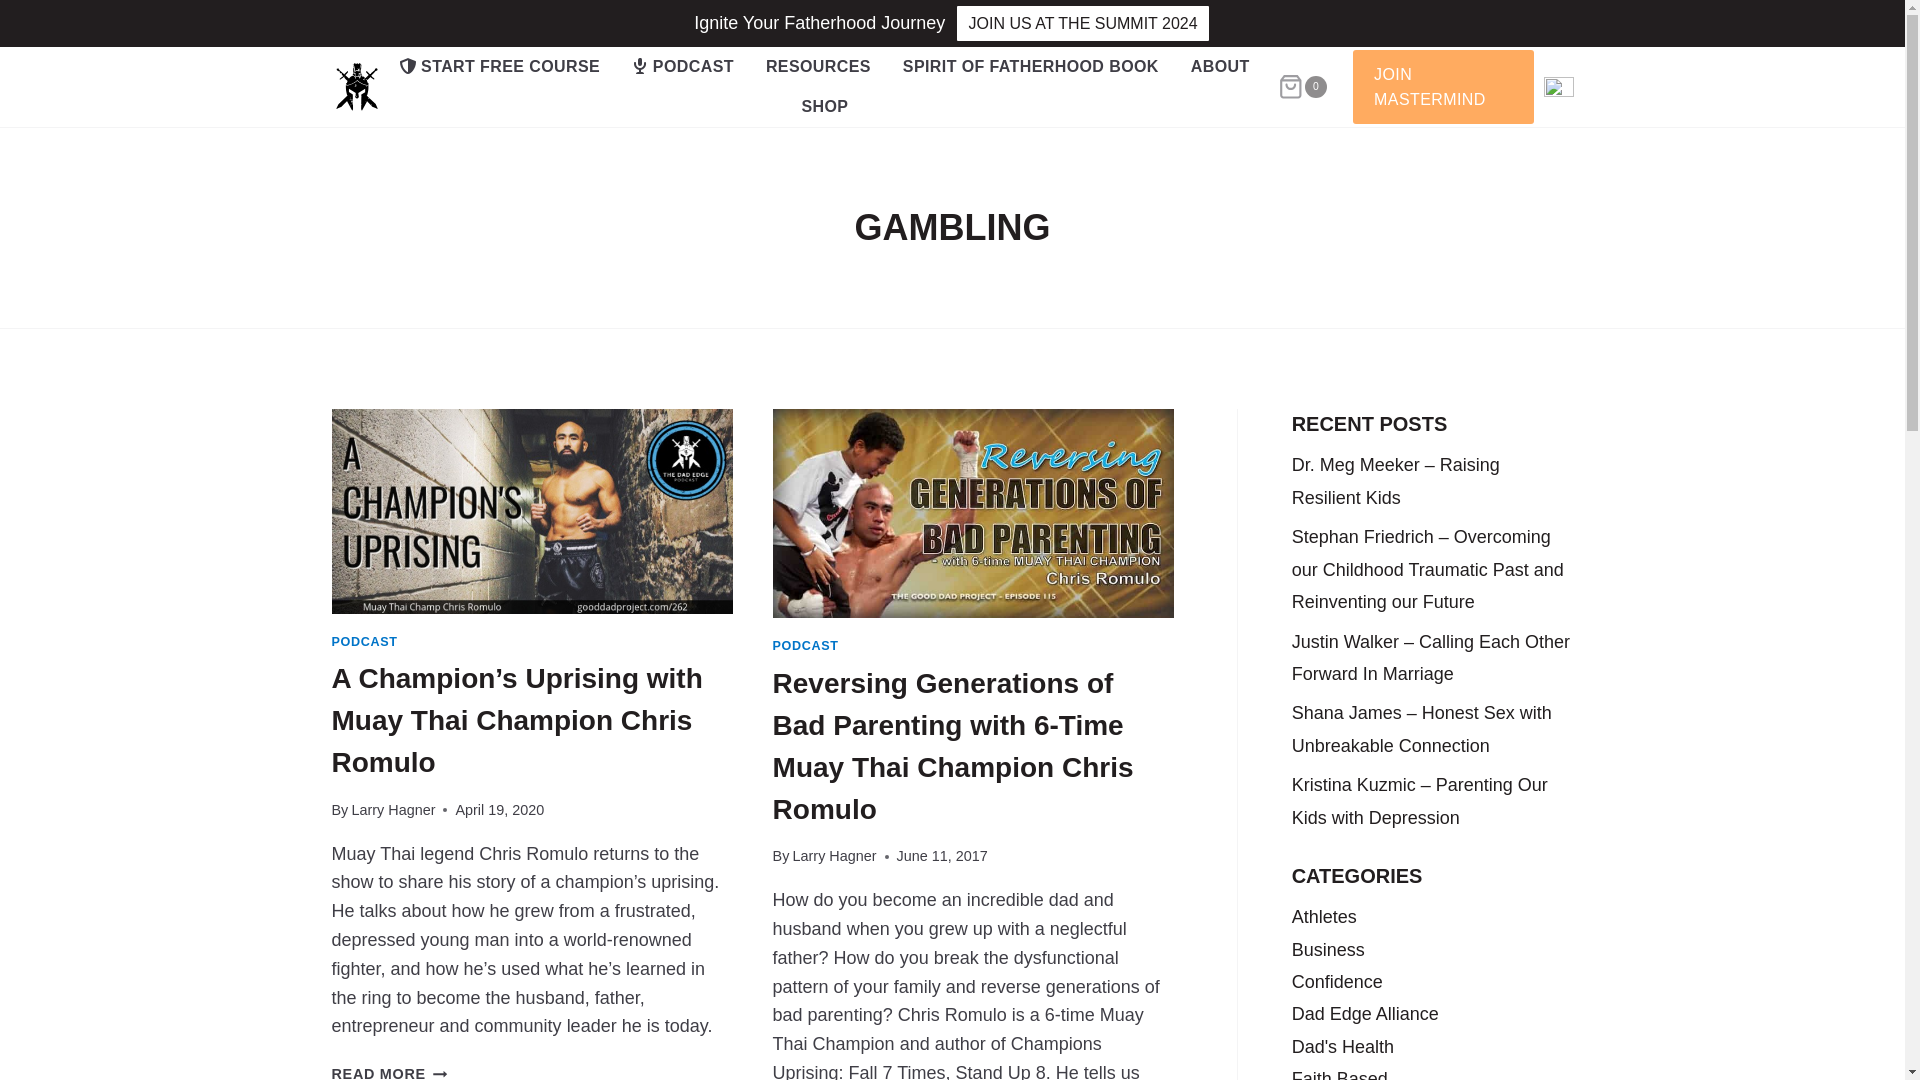 The width and height of the screenshot is (1920, 1080). Describe the element at coordinates (364, 642) in the screenshot. I see `PODCAST` at that location.